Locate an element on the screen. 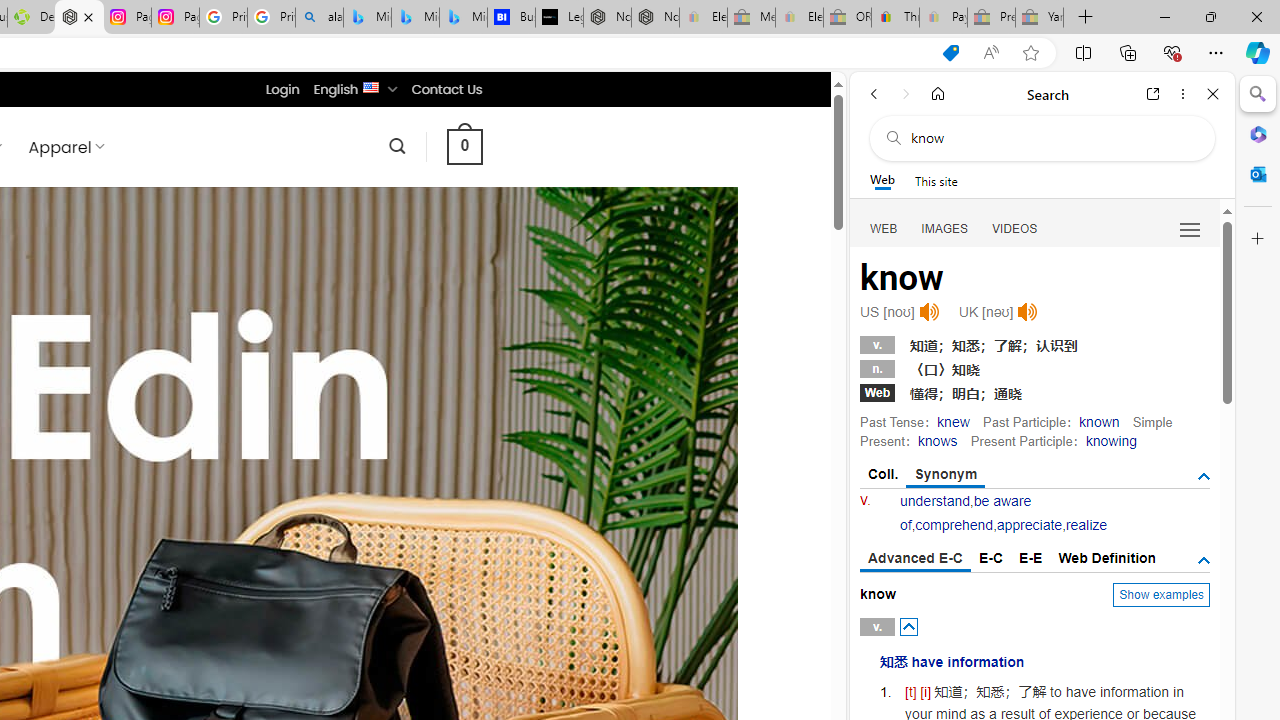 The height and width of the screenshot is (720, 1280). known is located at coordinates (1100, 421).